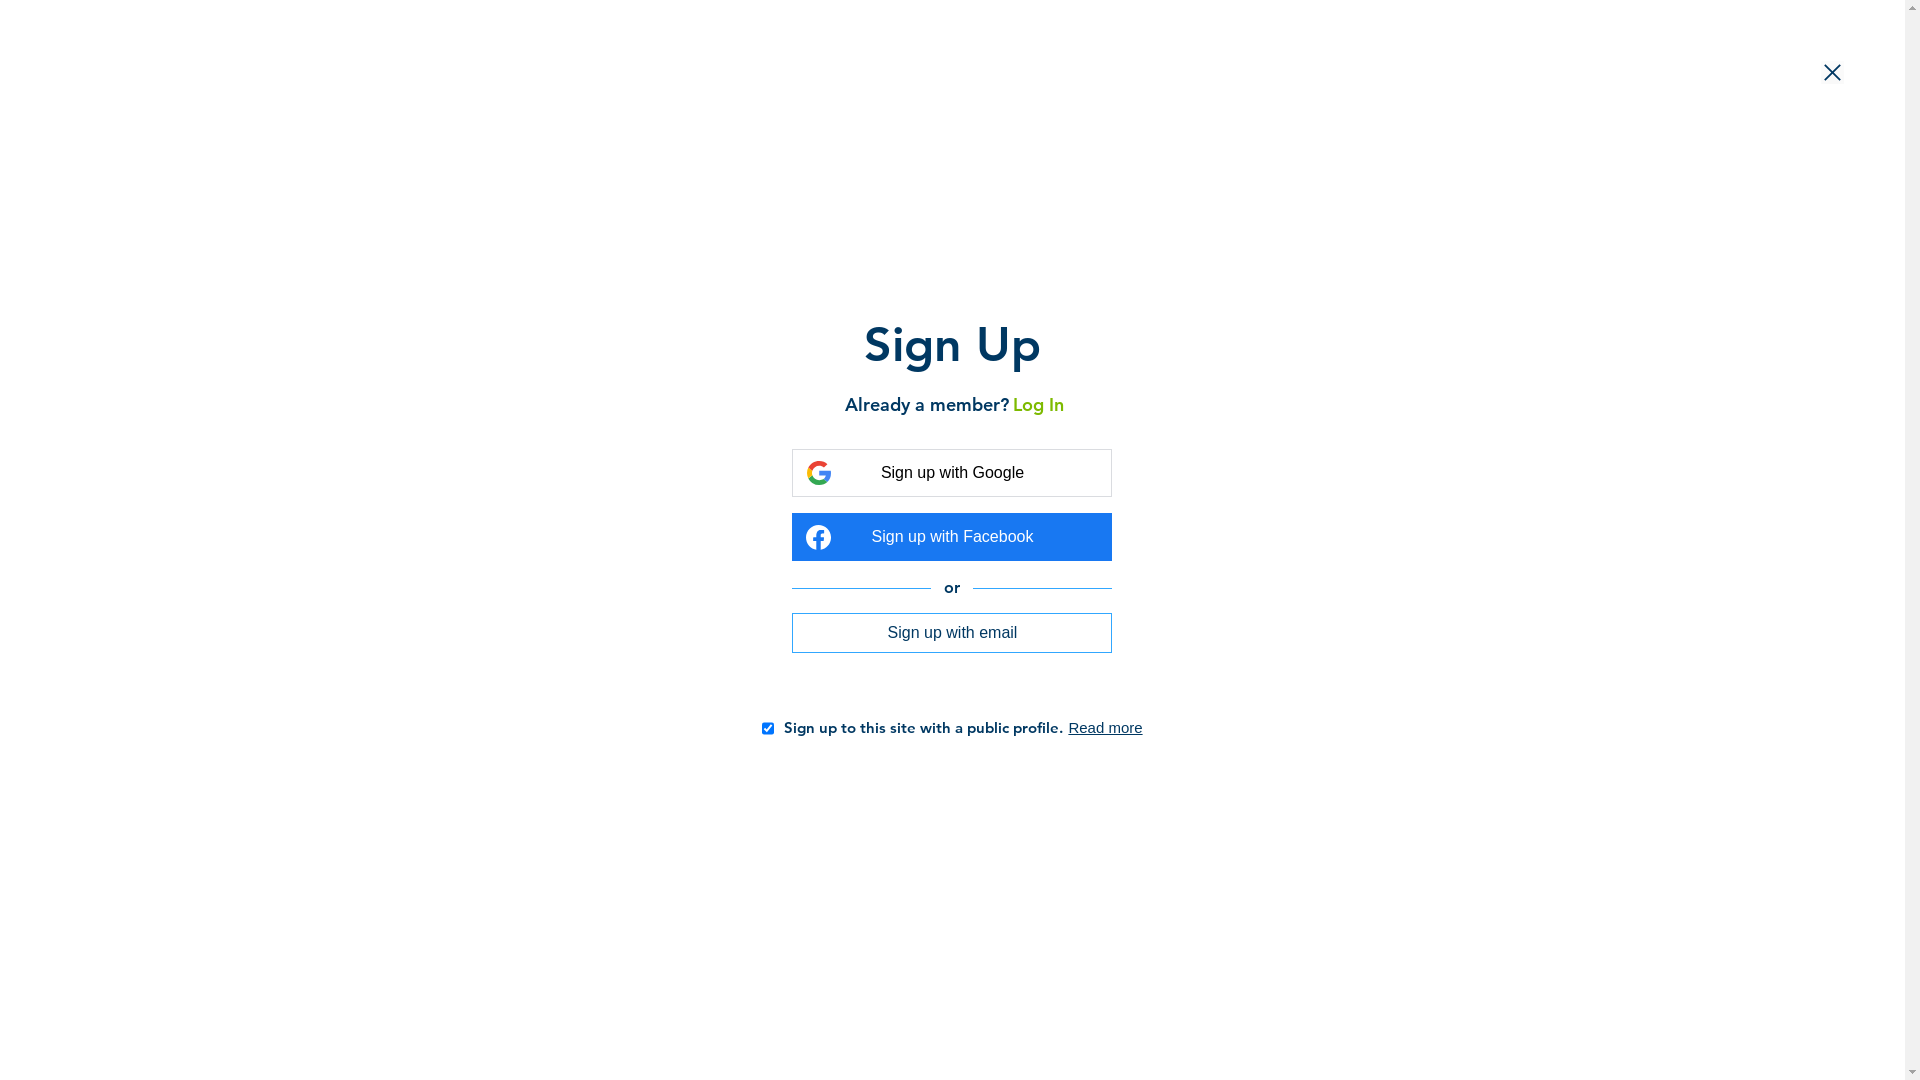  Describe the element at coordinates (952, 537) in the screenshot. I see `Sign up with Facebook` at that location.